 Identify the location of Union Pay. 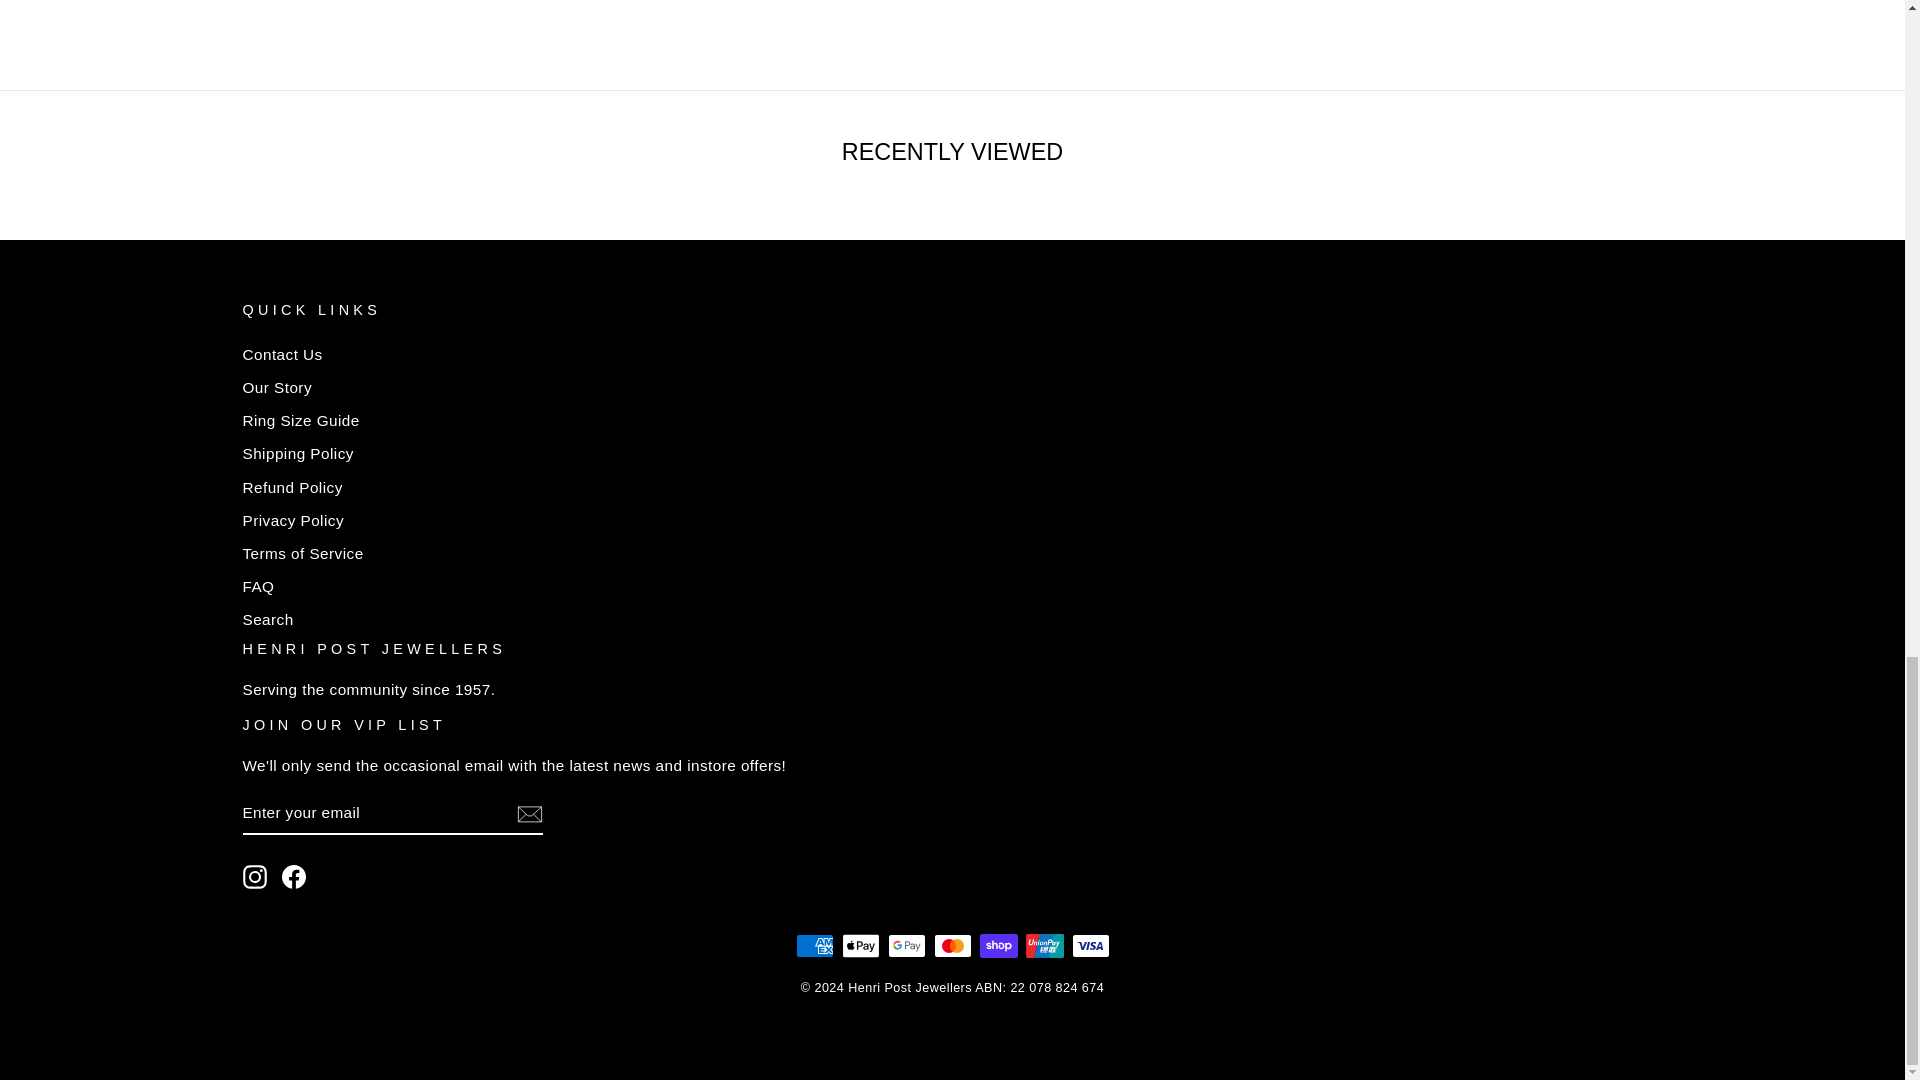
(1044, 946).